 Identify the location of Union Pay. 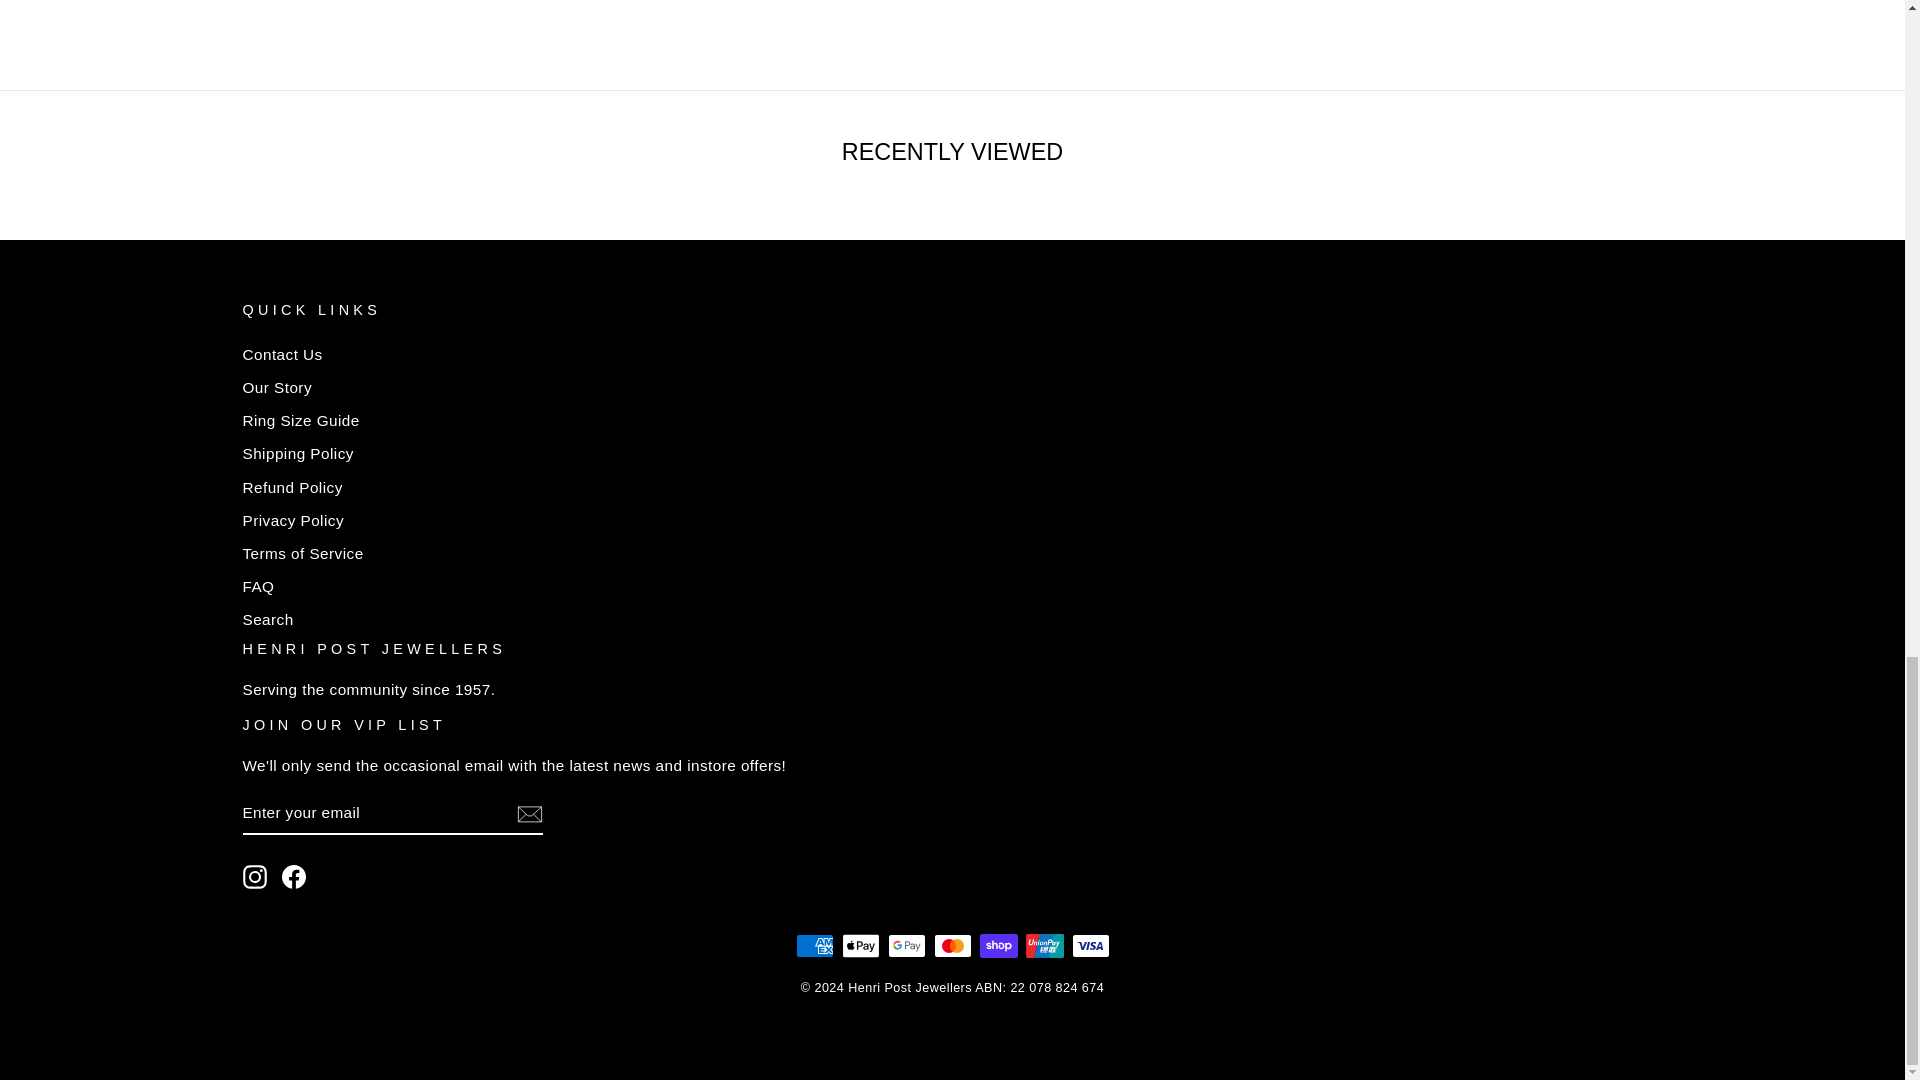
(1044, 946).